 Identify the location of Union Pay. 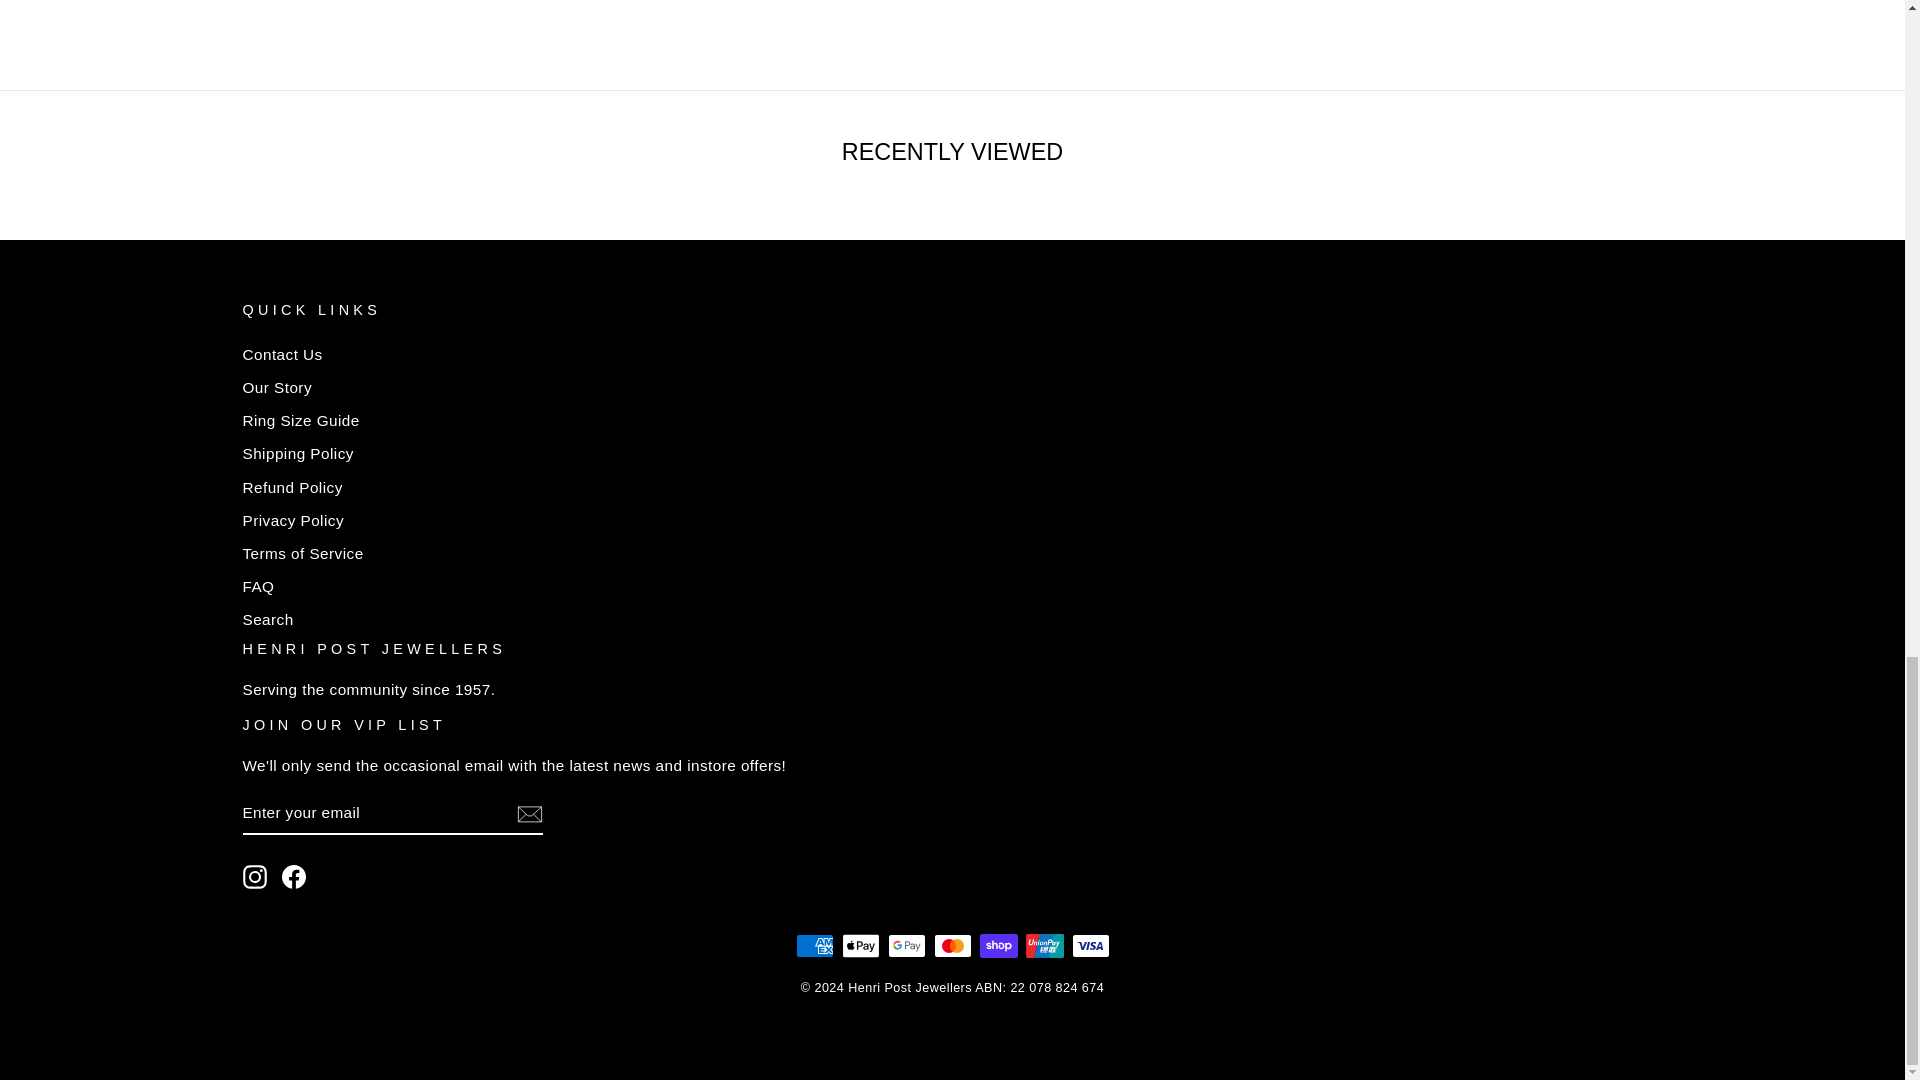
(1044, 946).